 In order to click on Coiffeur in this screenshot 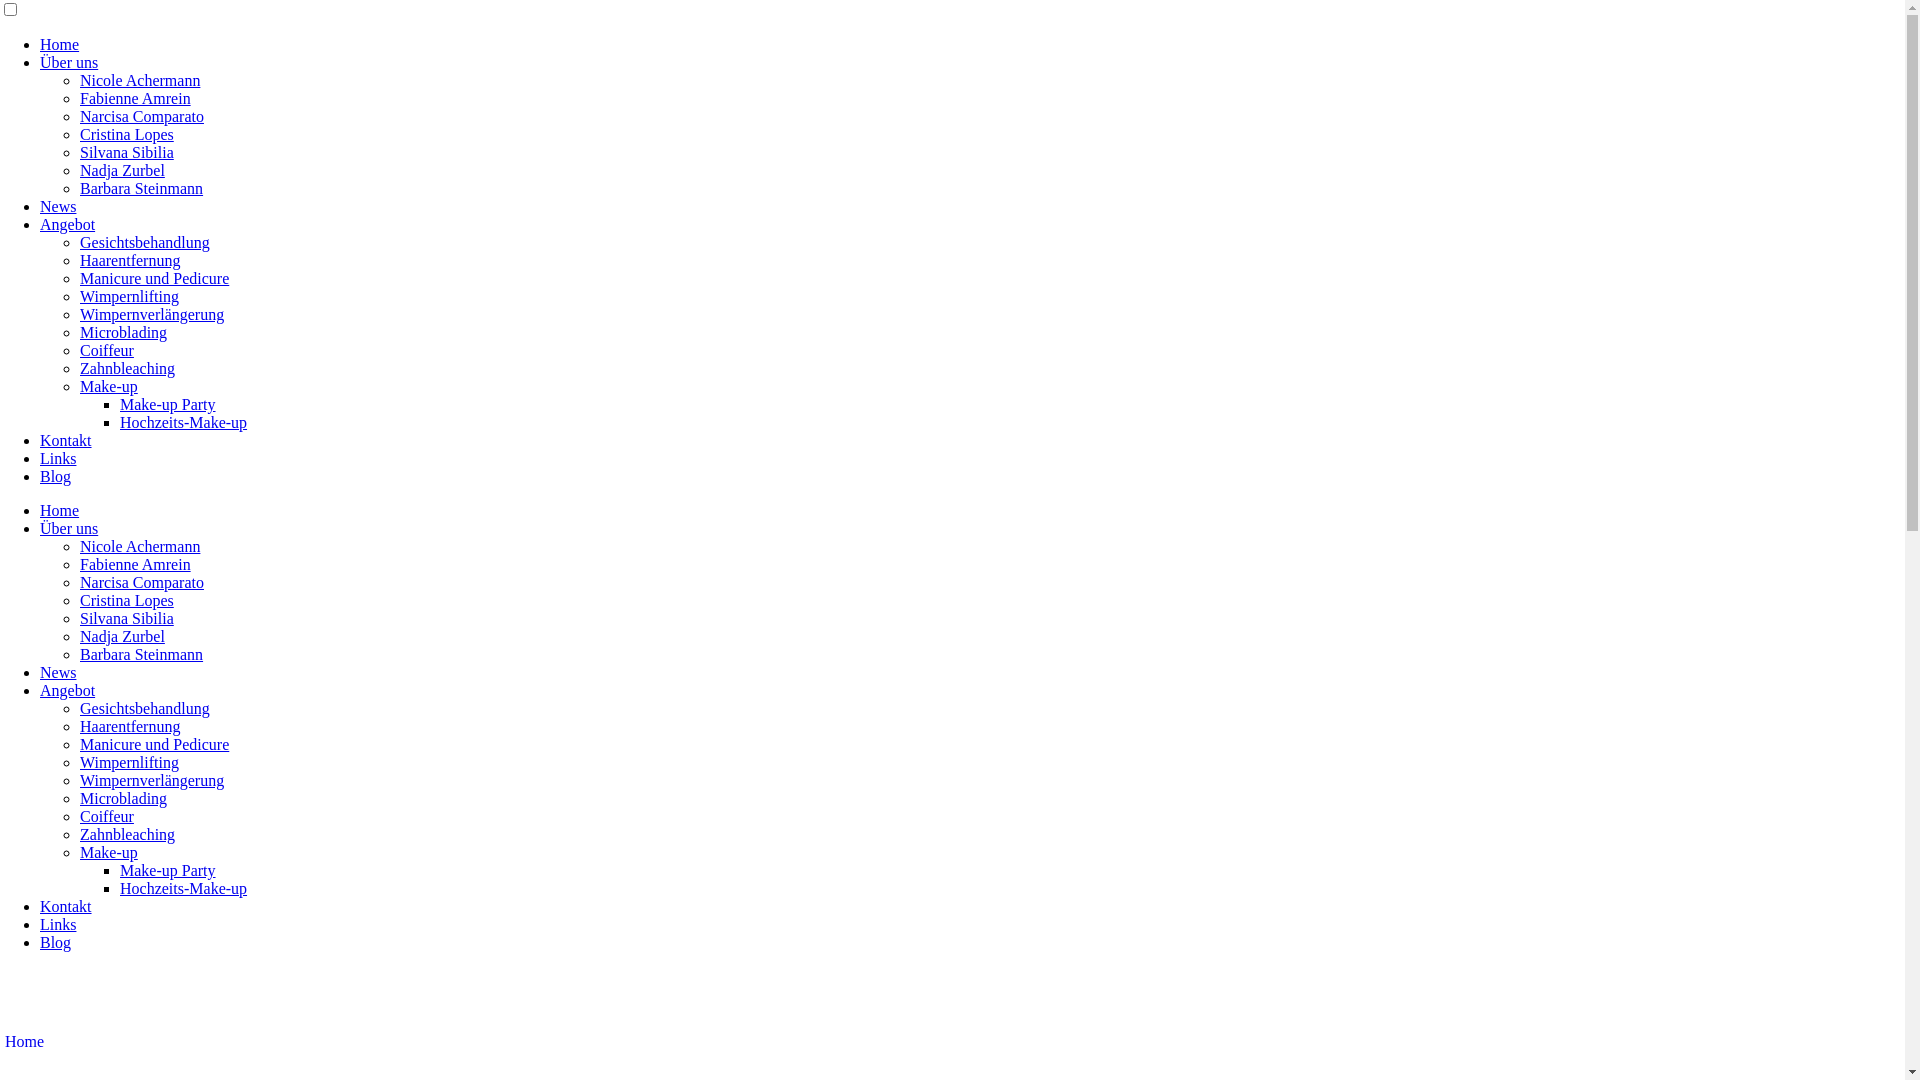, I will do `click(107, 816)`.